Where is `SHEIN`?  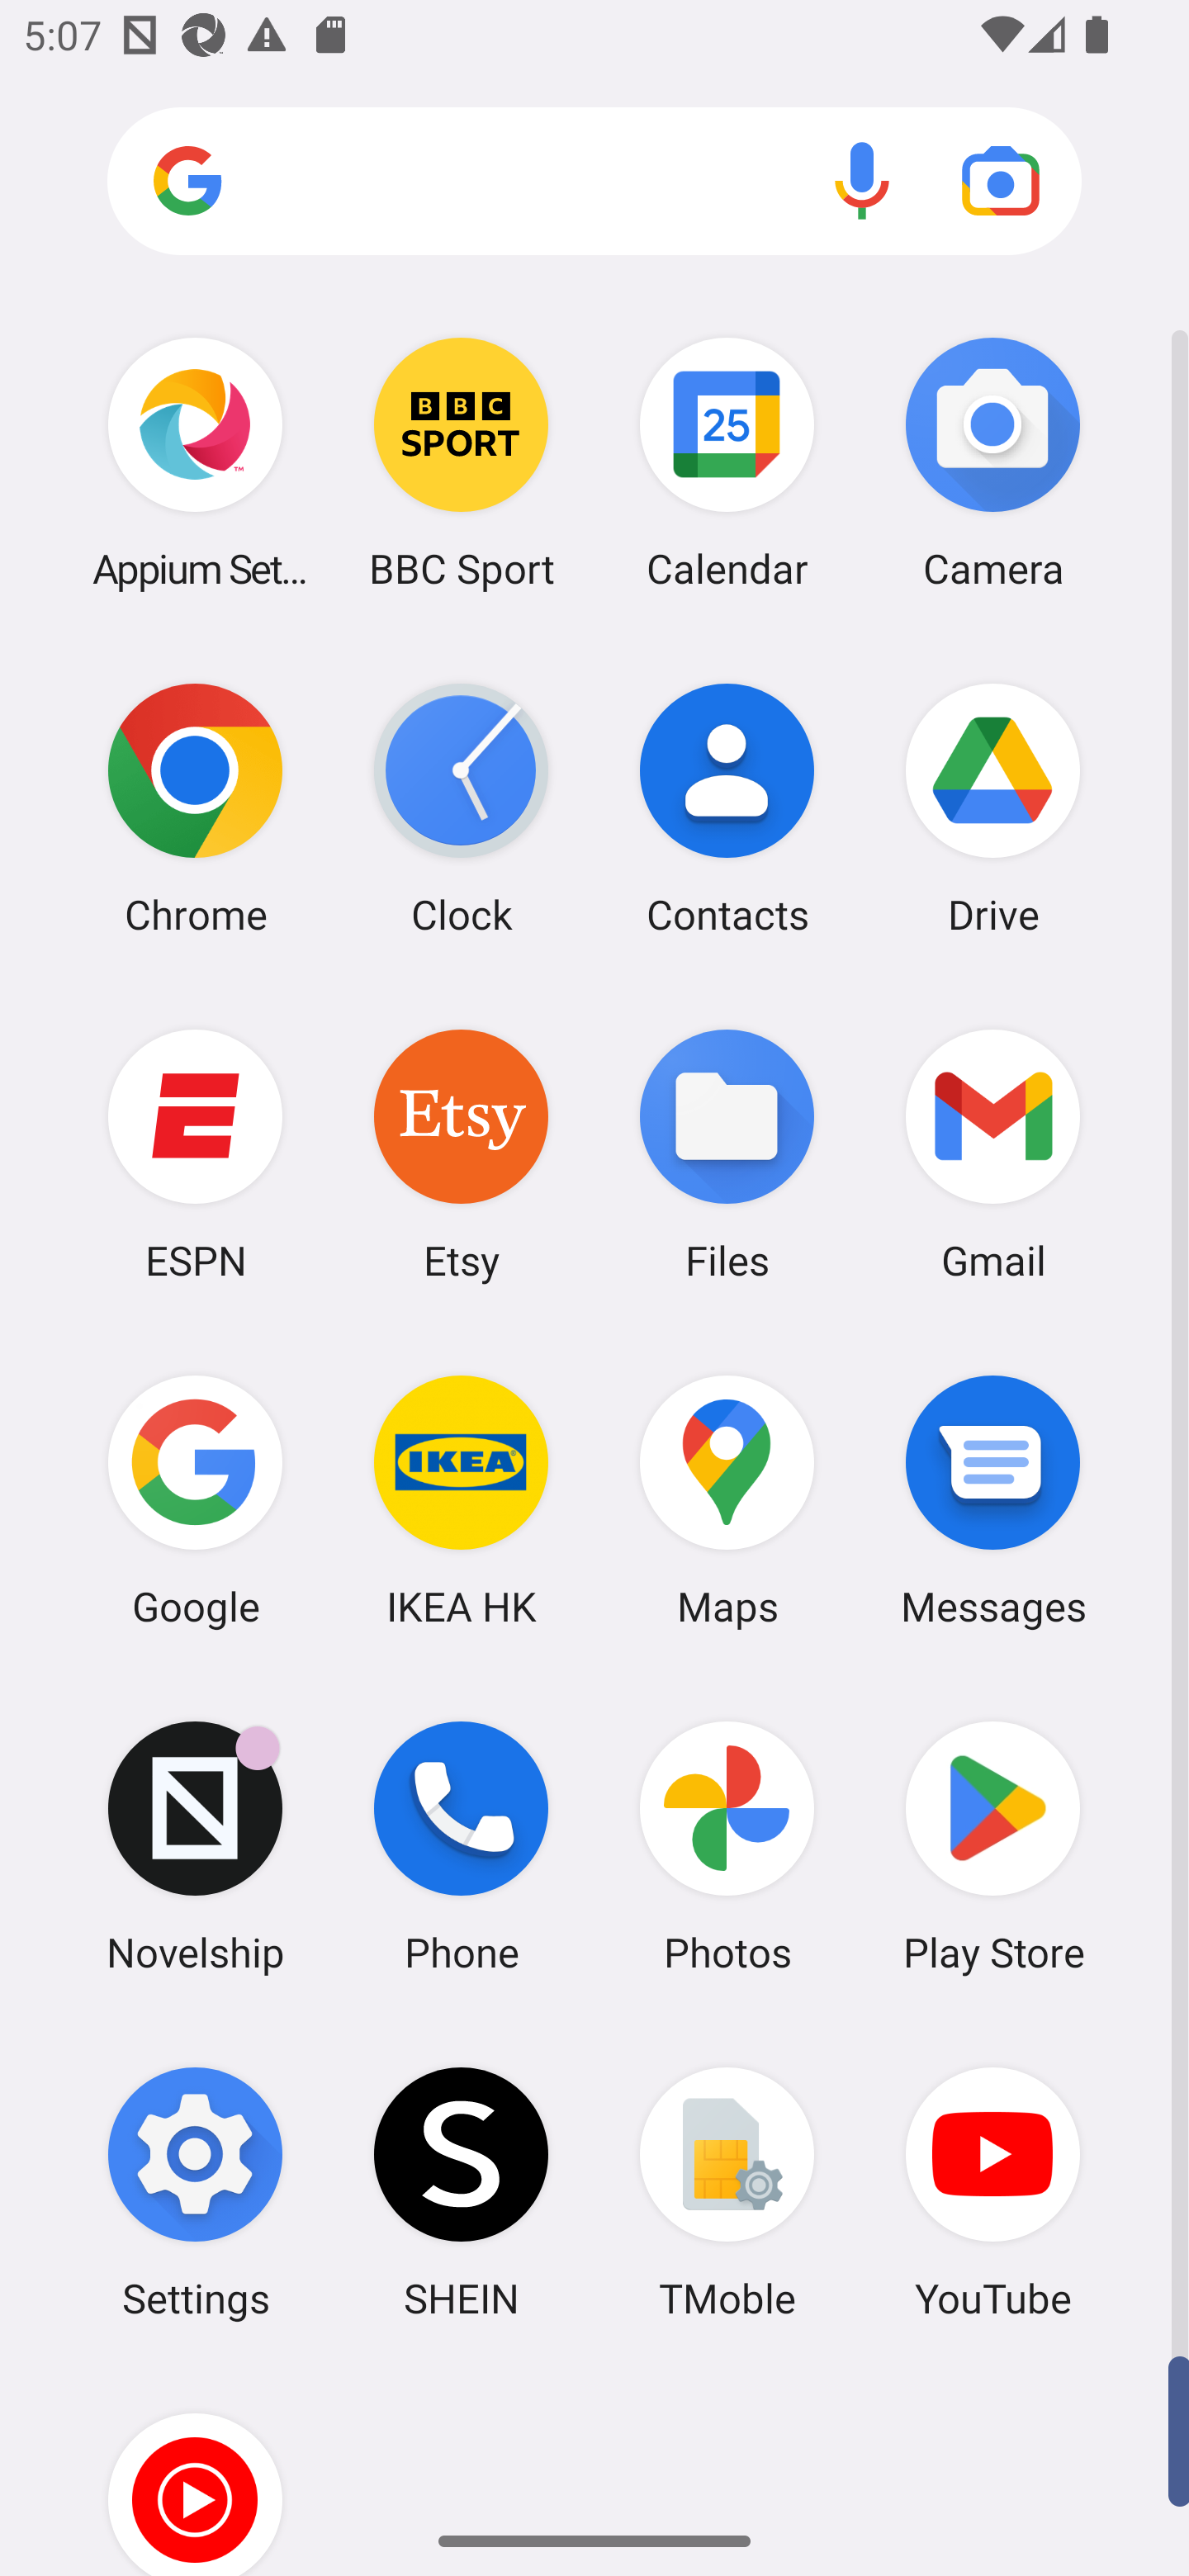 SHEIN is located at coordinates (461, 2192).